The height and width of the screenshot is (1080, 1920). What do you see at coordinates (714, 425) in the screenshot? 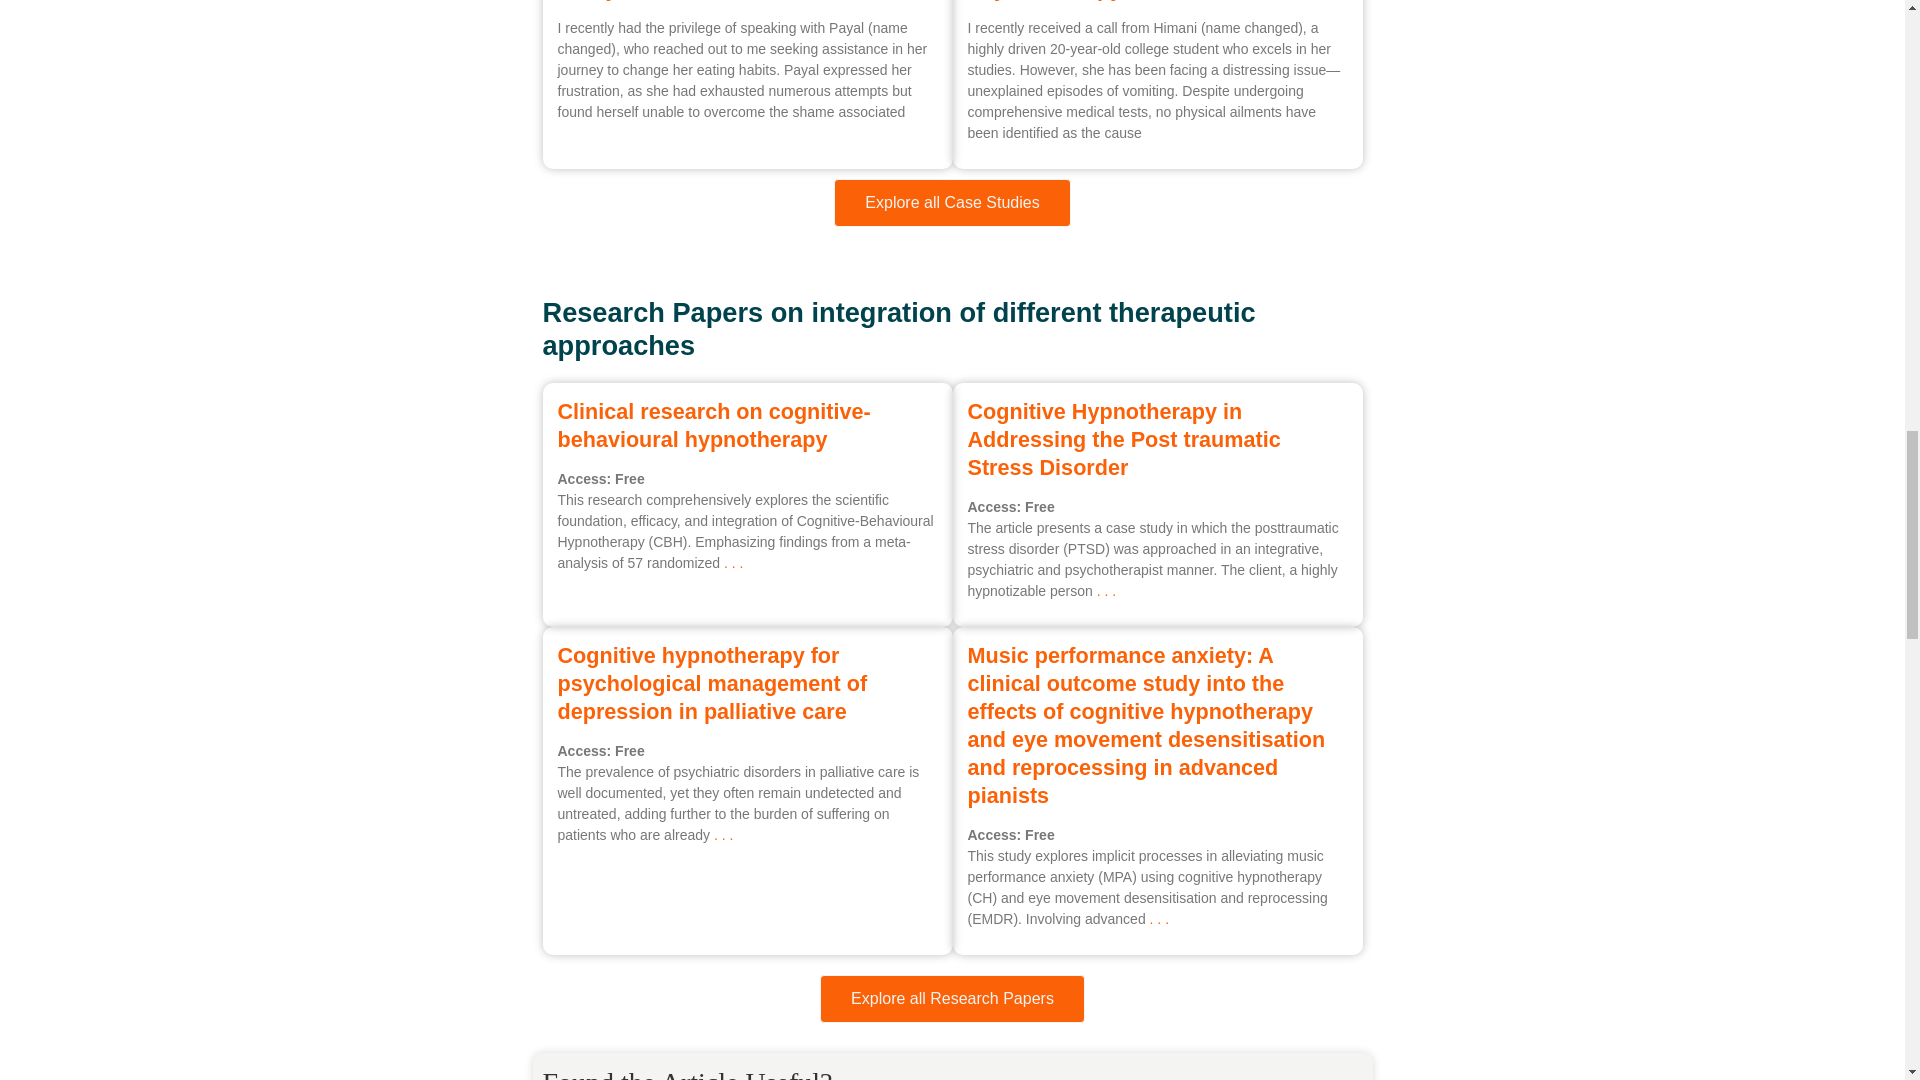
I see `Clinical research on cognitive-behavioural hypnotherapy` at bounding box center [714, 425].